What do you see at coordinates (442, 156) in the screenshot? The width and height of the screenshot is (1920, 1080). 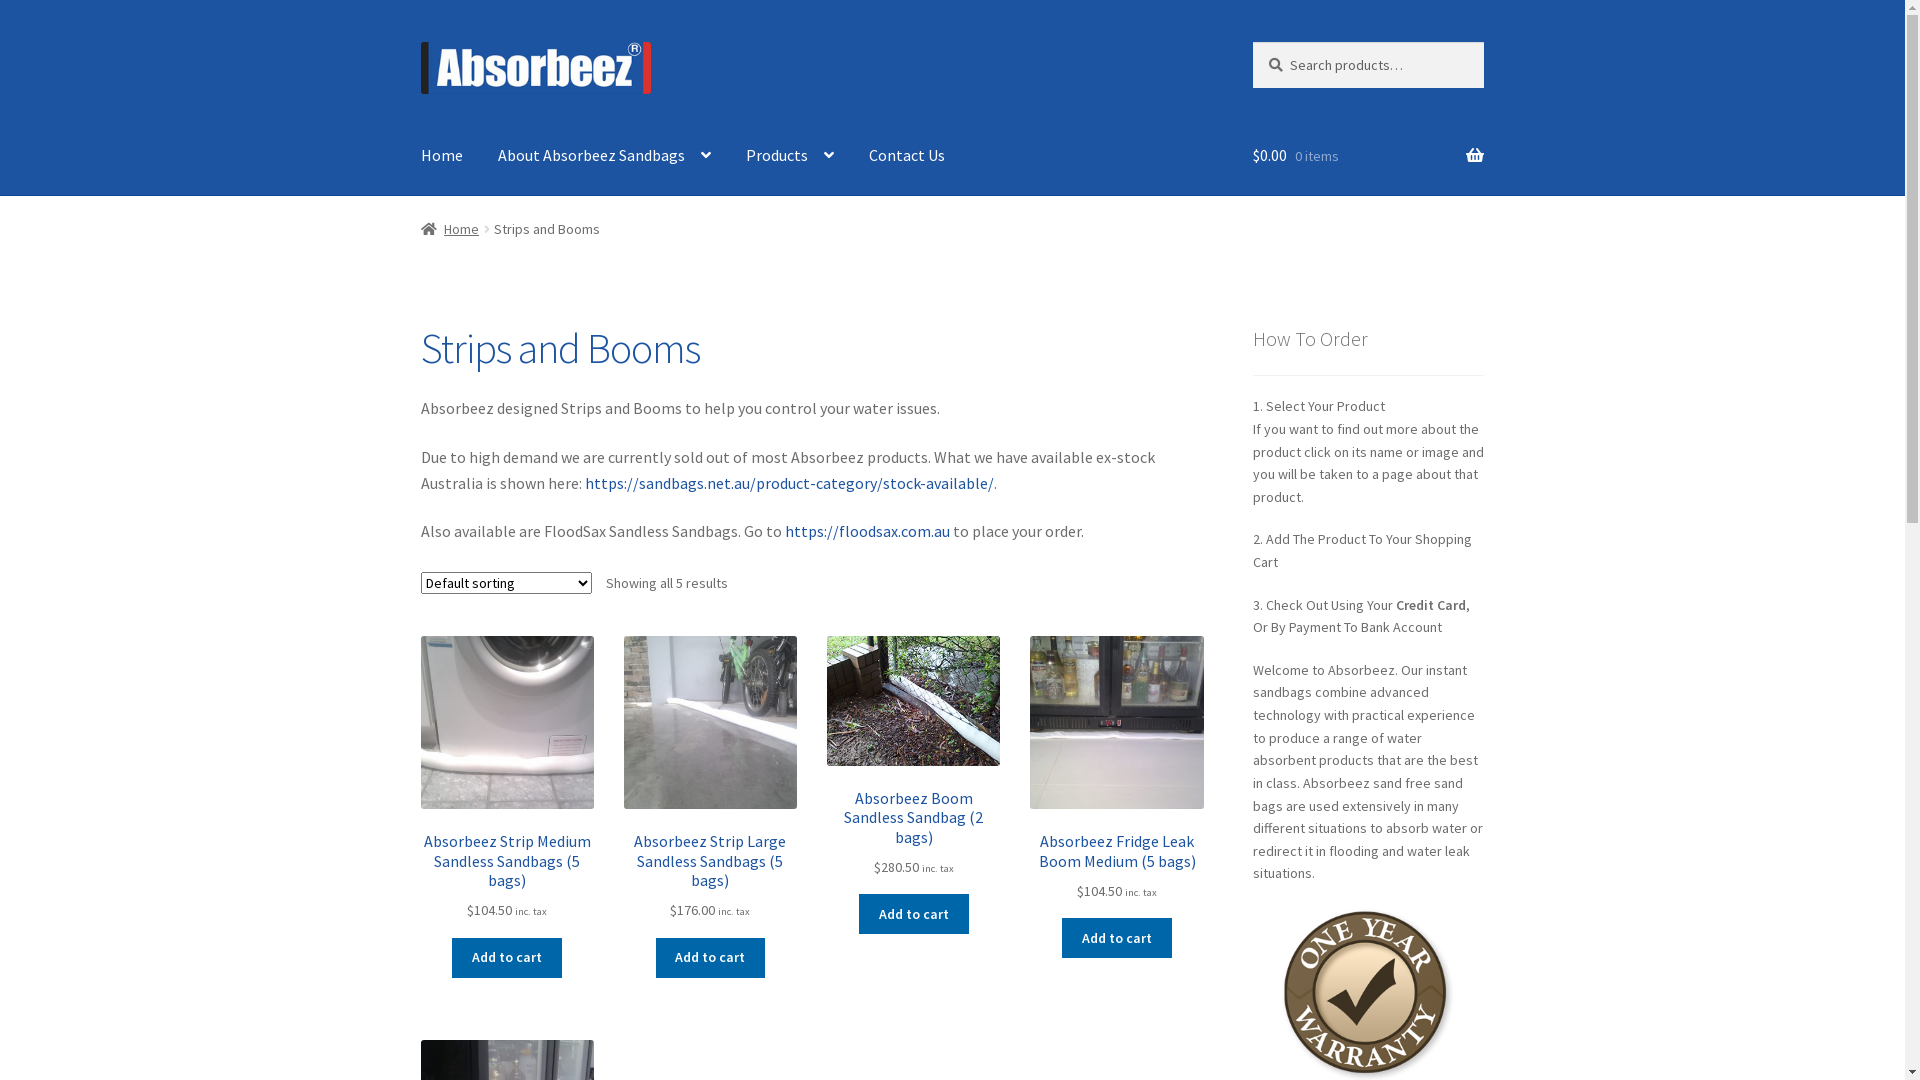 I see `Home` at bounding box center [442, 156].